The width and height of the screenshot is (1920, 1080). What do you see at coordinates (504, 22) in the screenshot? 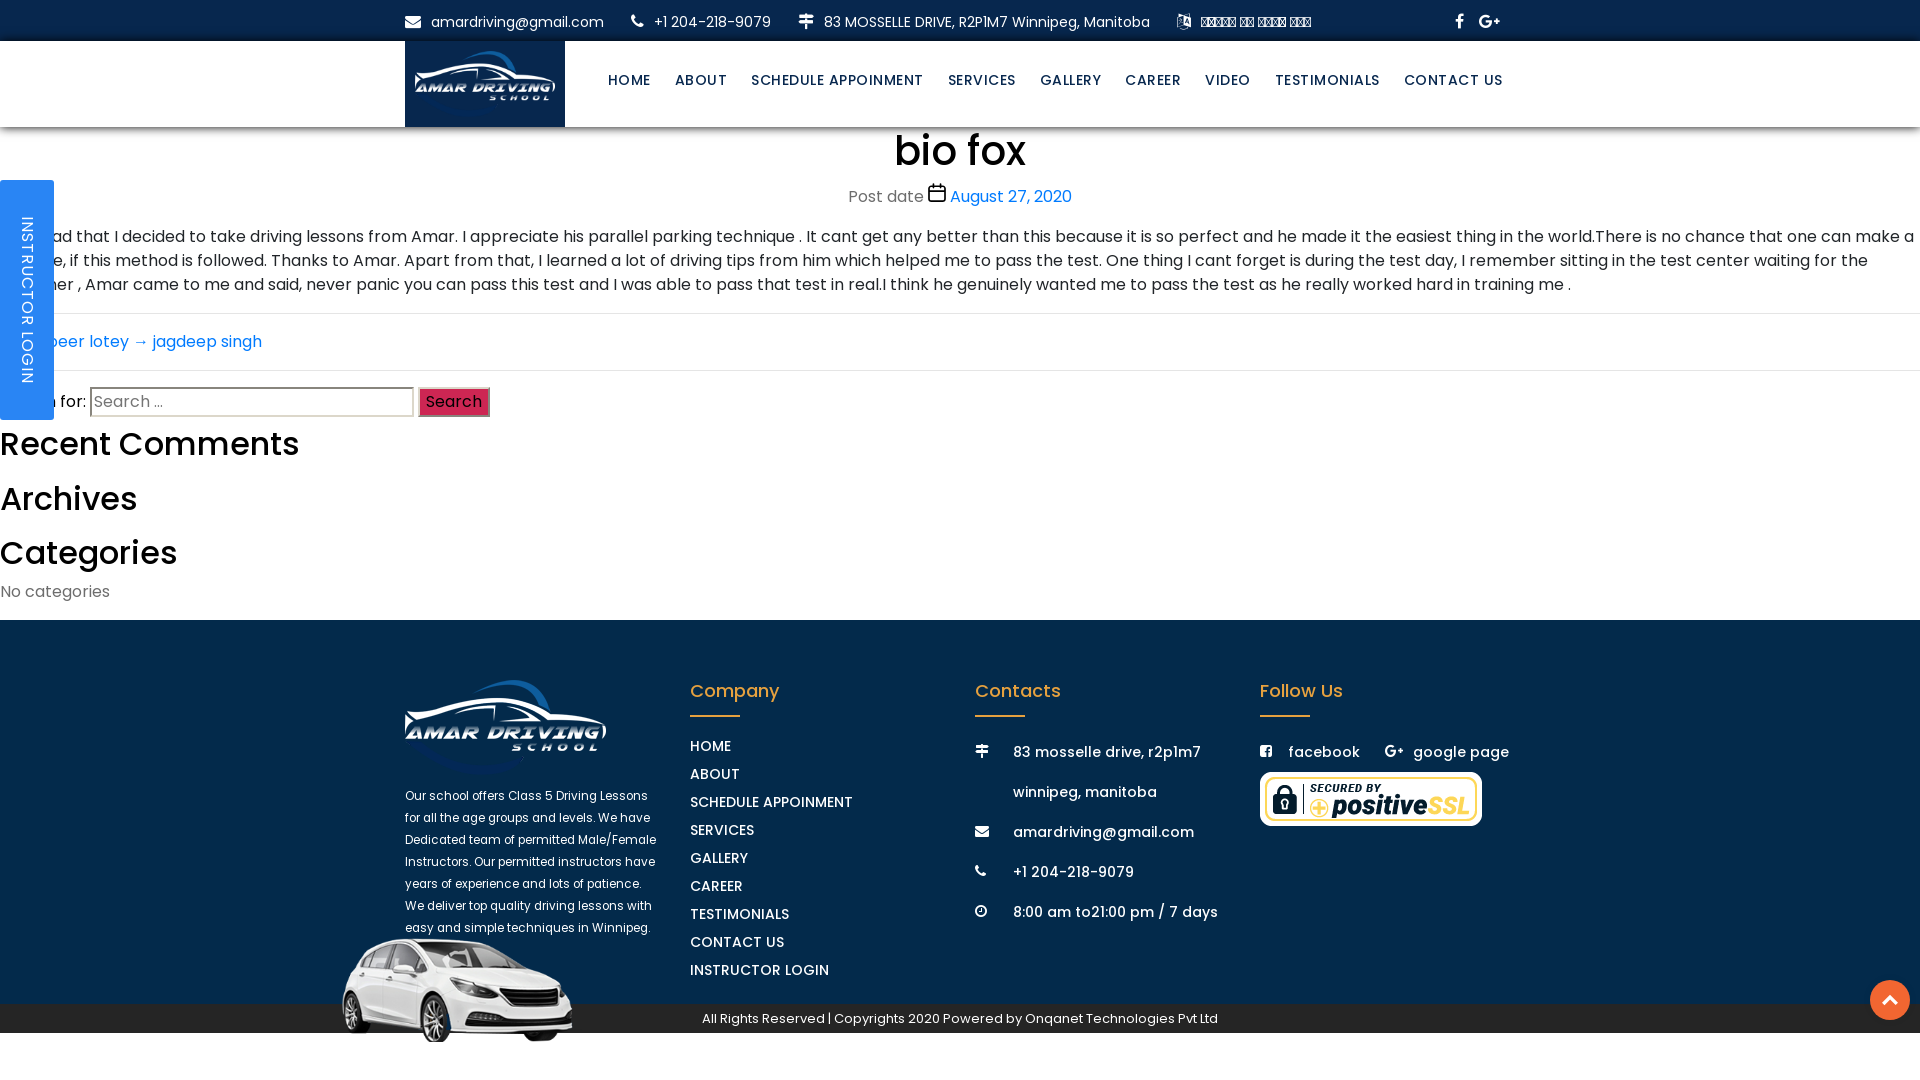
I see `amardriving@gmail.com` at bounding box center [504, 22].